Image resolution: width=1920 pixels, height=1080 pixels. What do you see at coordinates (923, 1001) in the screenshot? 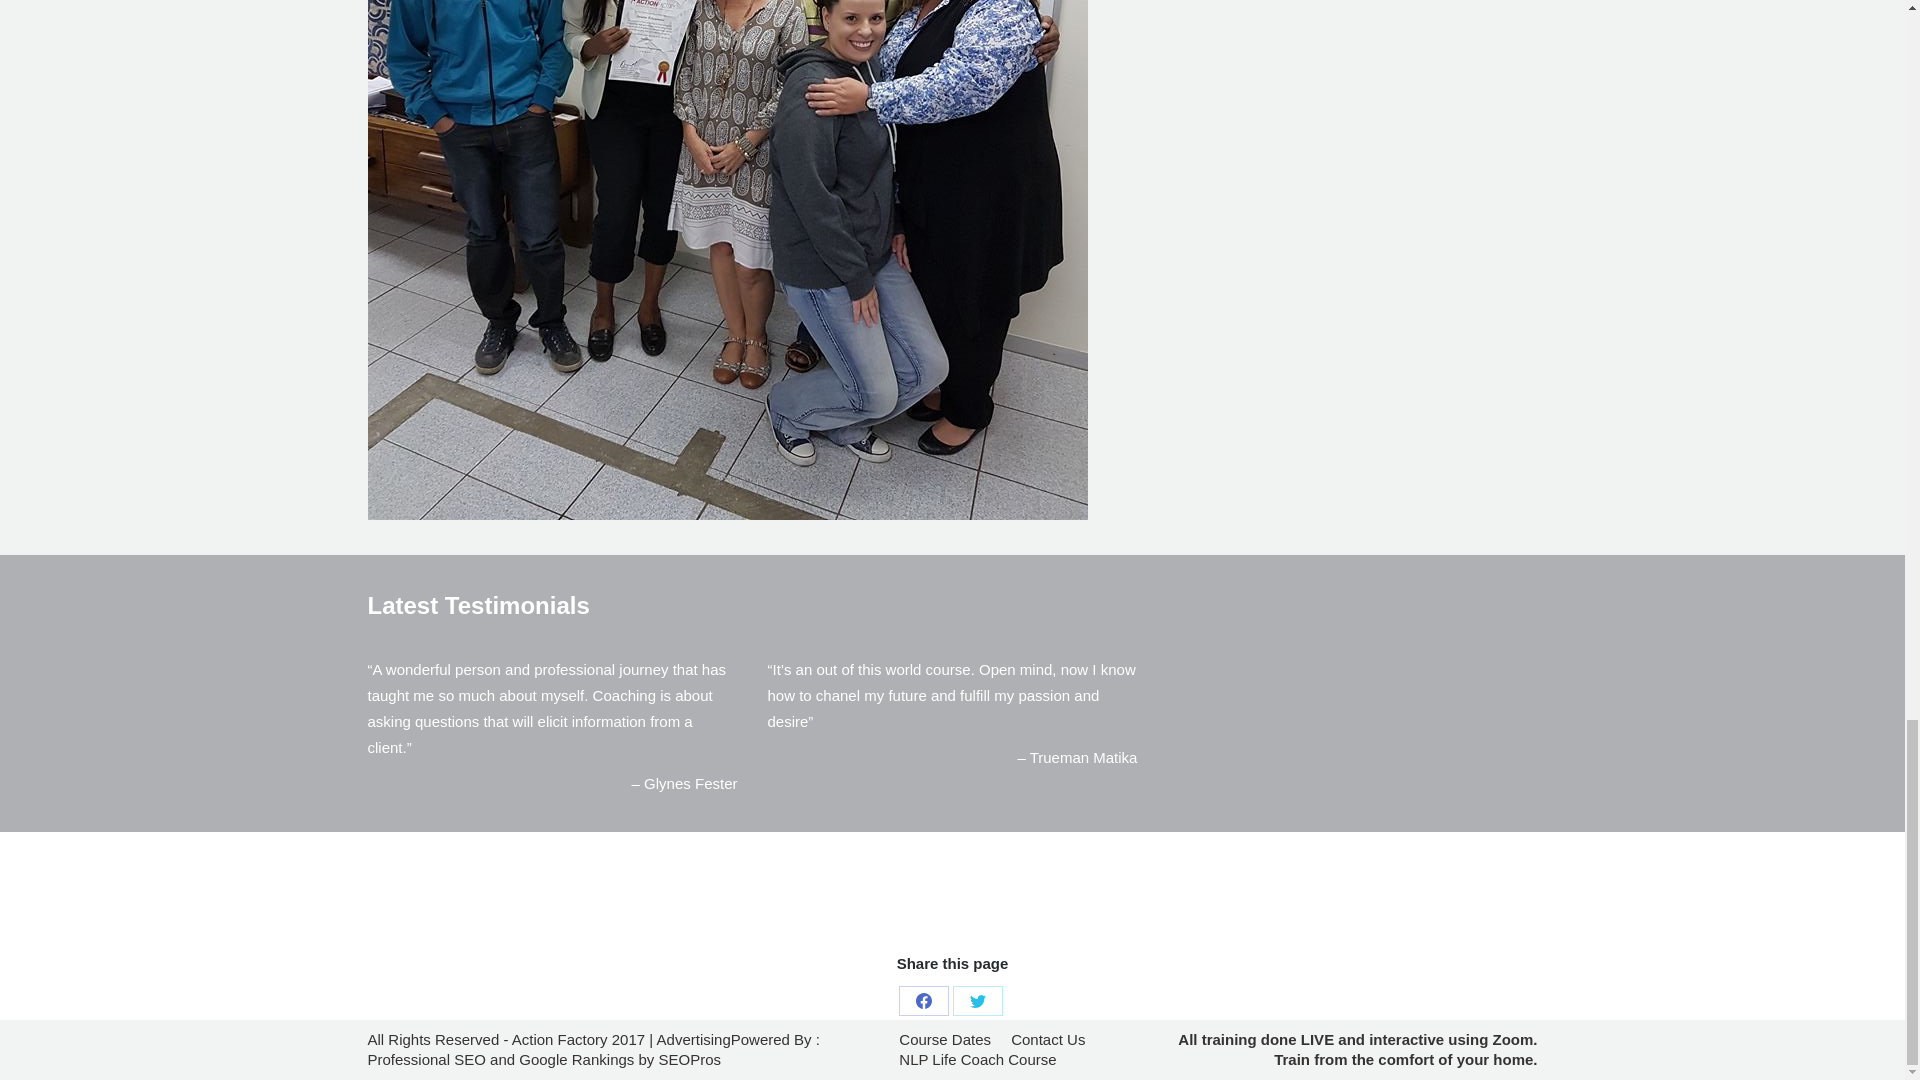
I see `Facebook` at bounding box center [923, 1001].